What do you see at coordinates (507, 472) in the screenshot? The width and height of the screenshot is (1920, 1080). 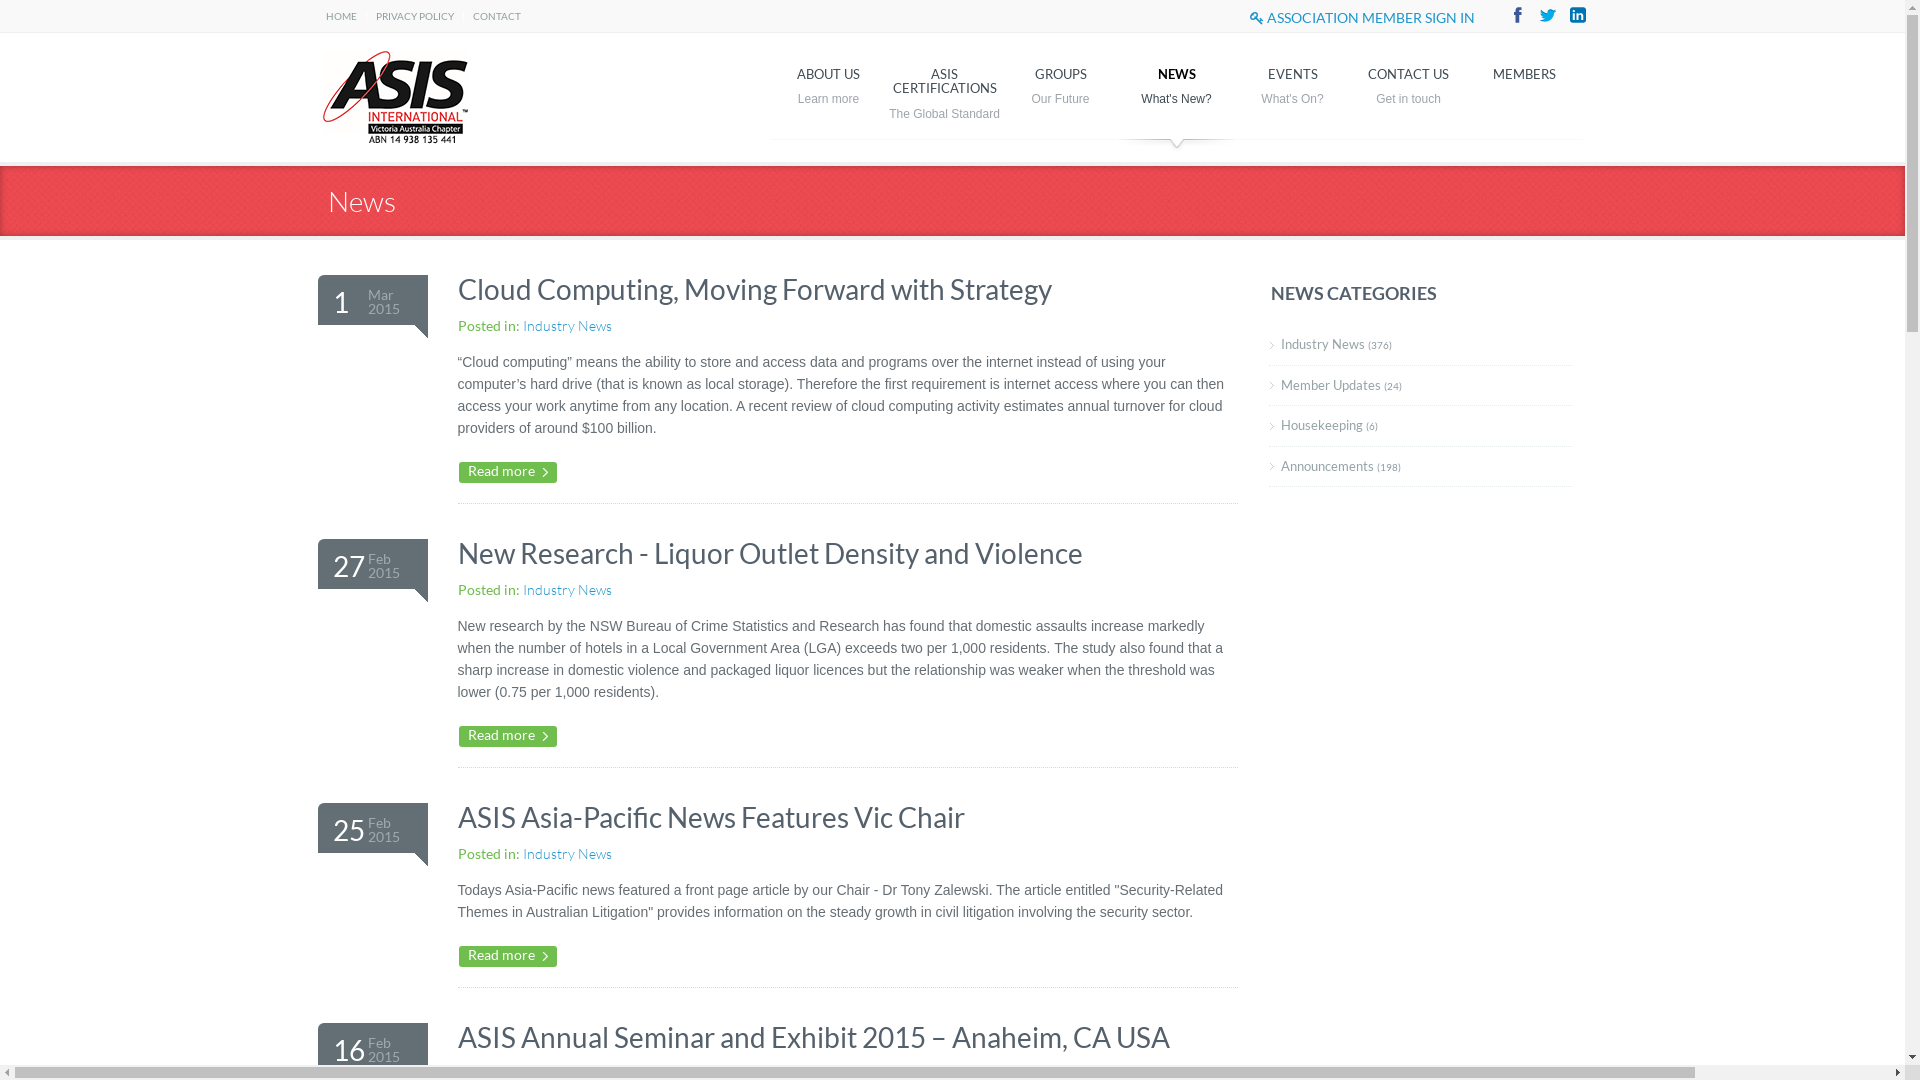 I see `Read more` at bounding box center [507, 472].